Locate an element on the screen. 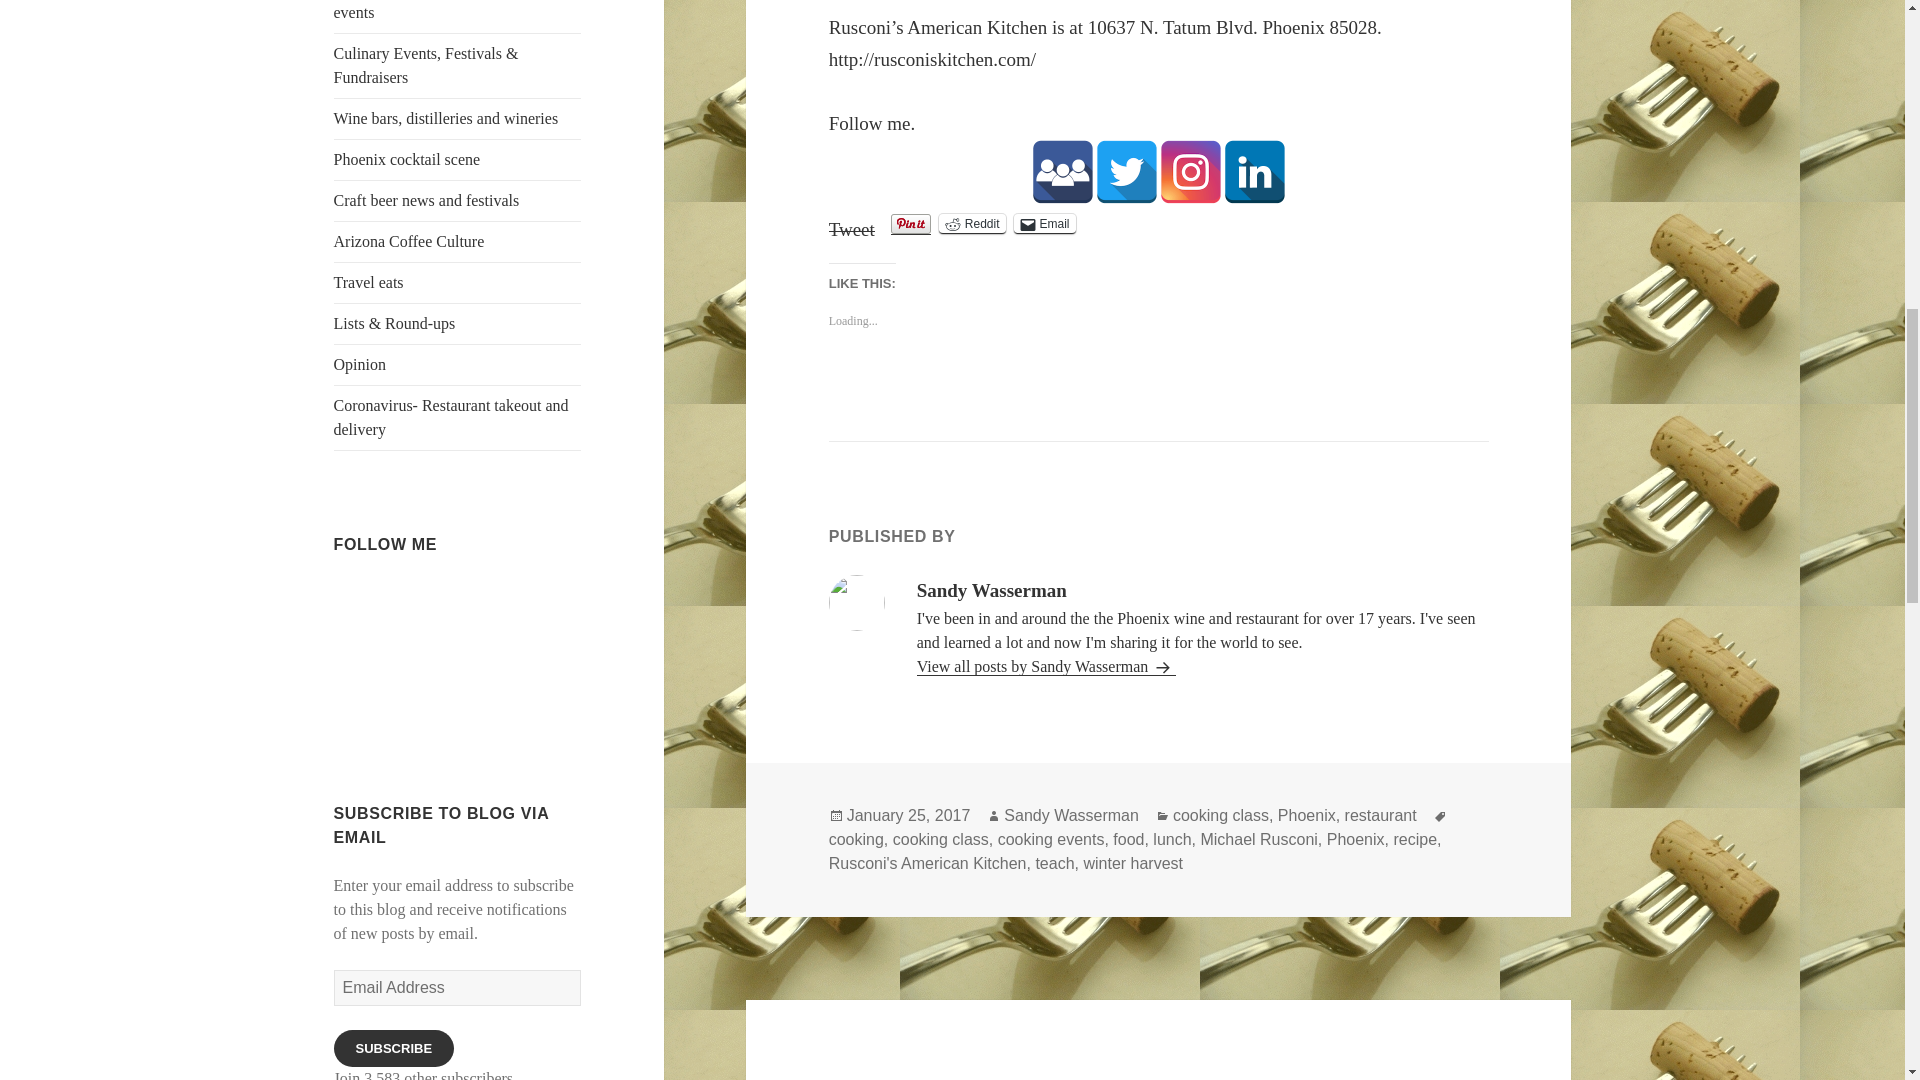 This screenshot has height=1080, width=1920. SUBSCRIBE is located at coordinates (394, 1048).